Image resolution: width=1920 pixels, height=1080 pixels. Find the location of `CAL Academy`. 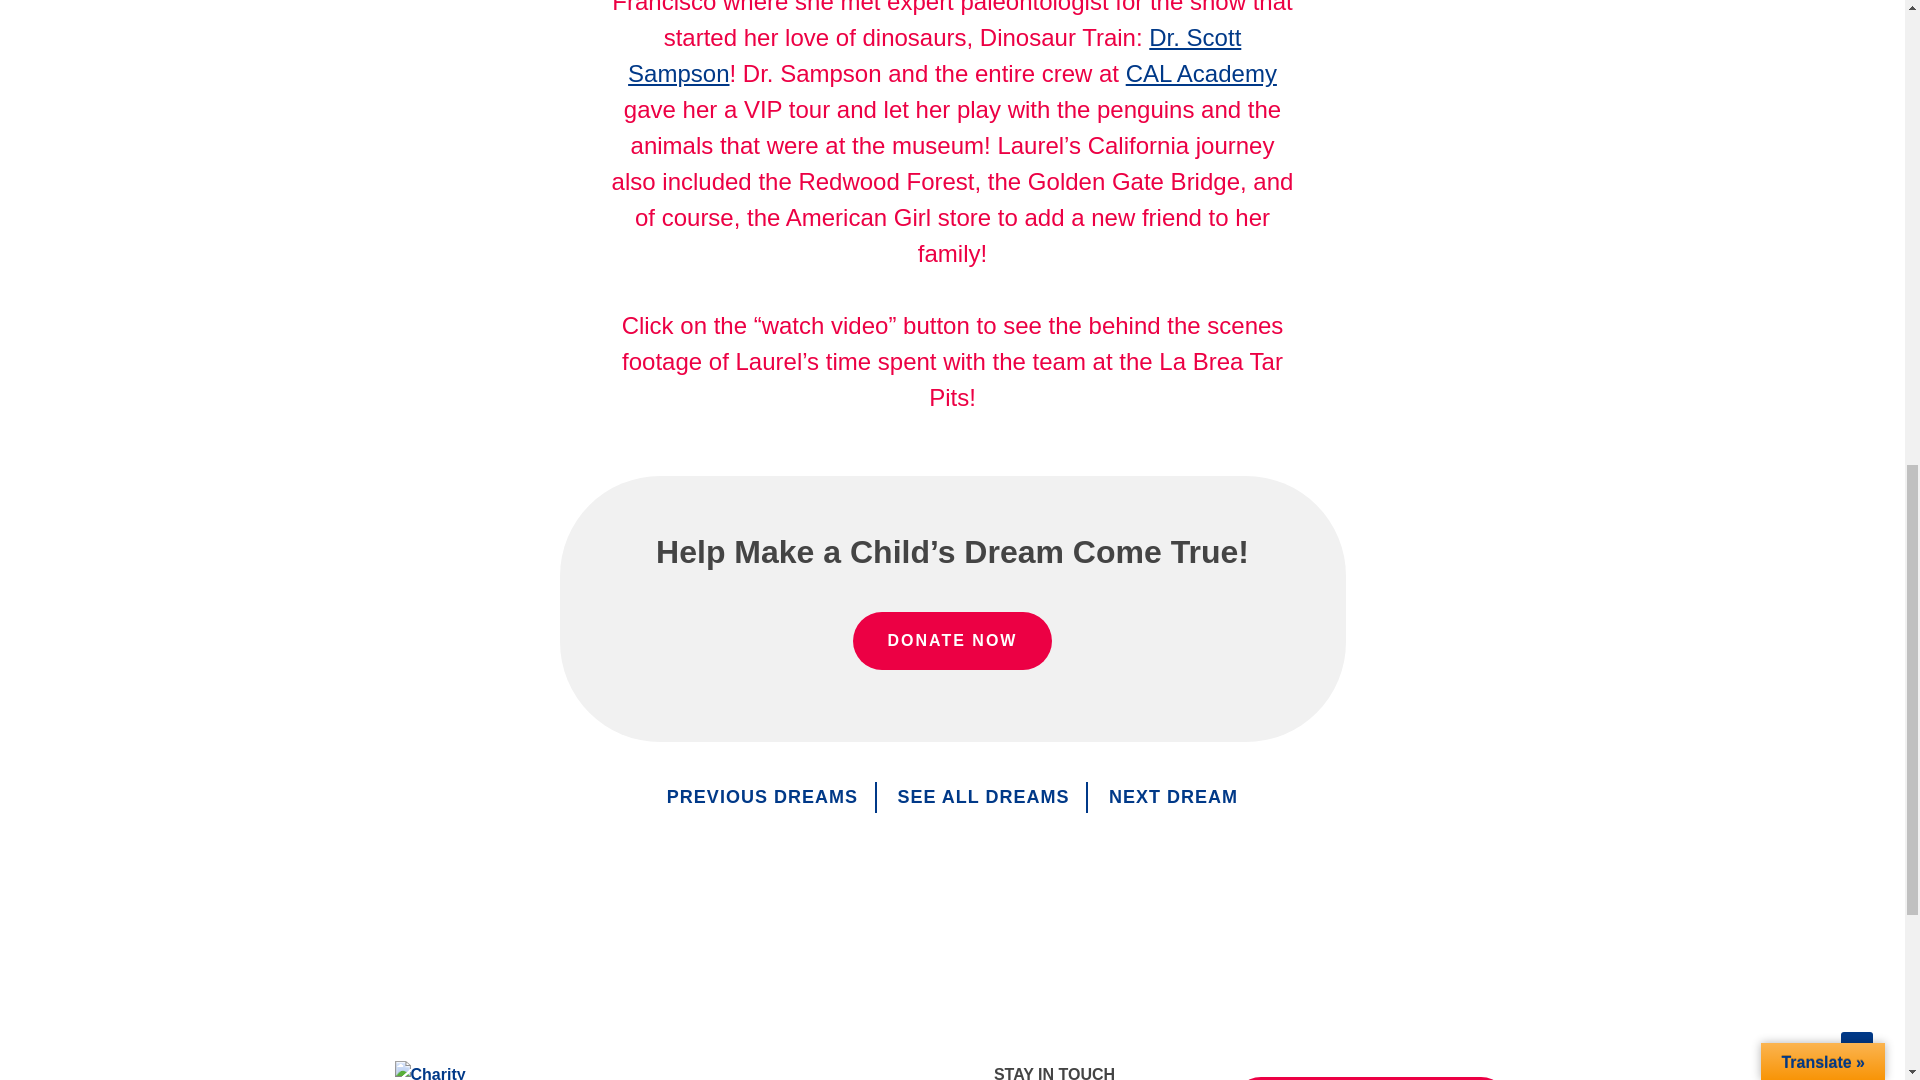

CAL Academy is located at coordinates (1200, 74).